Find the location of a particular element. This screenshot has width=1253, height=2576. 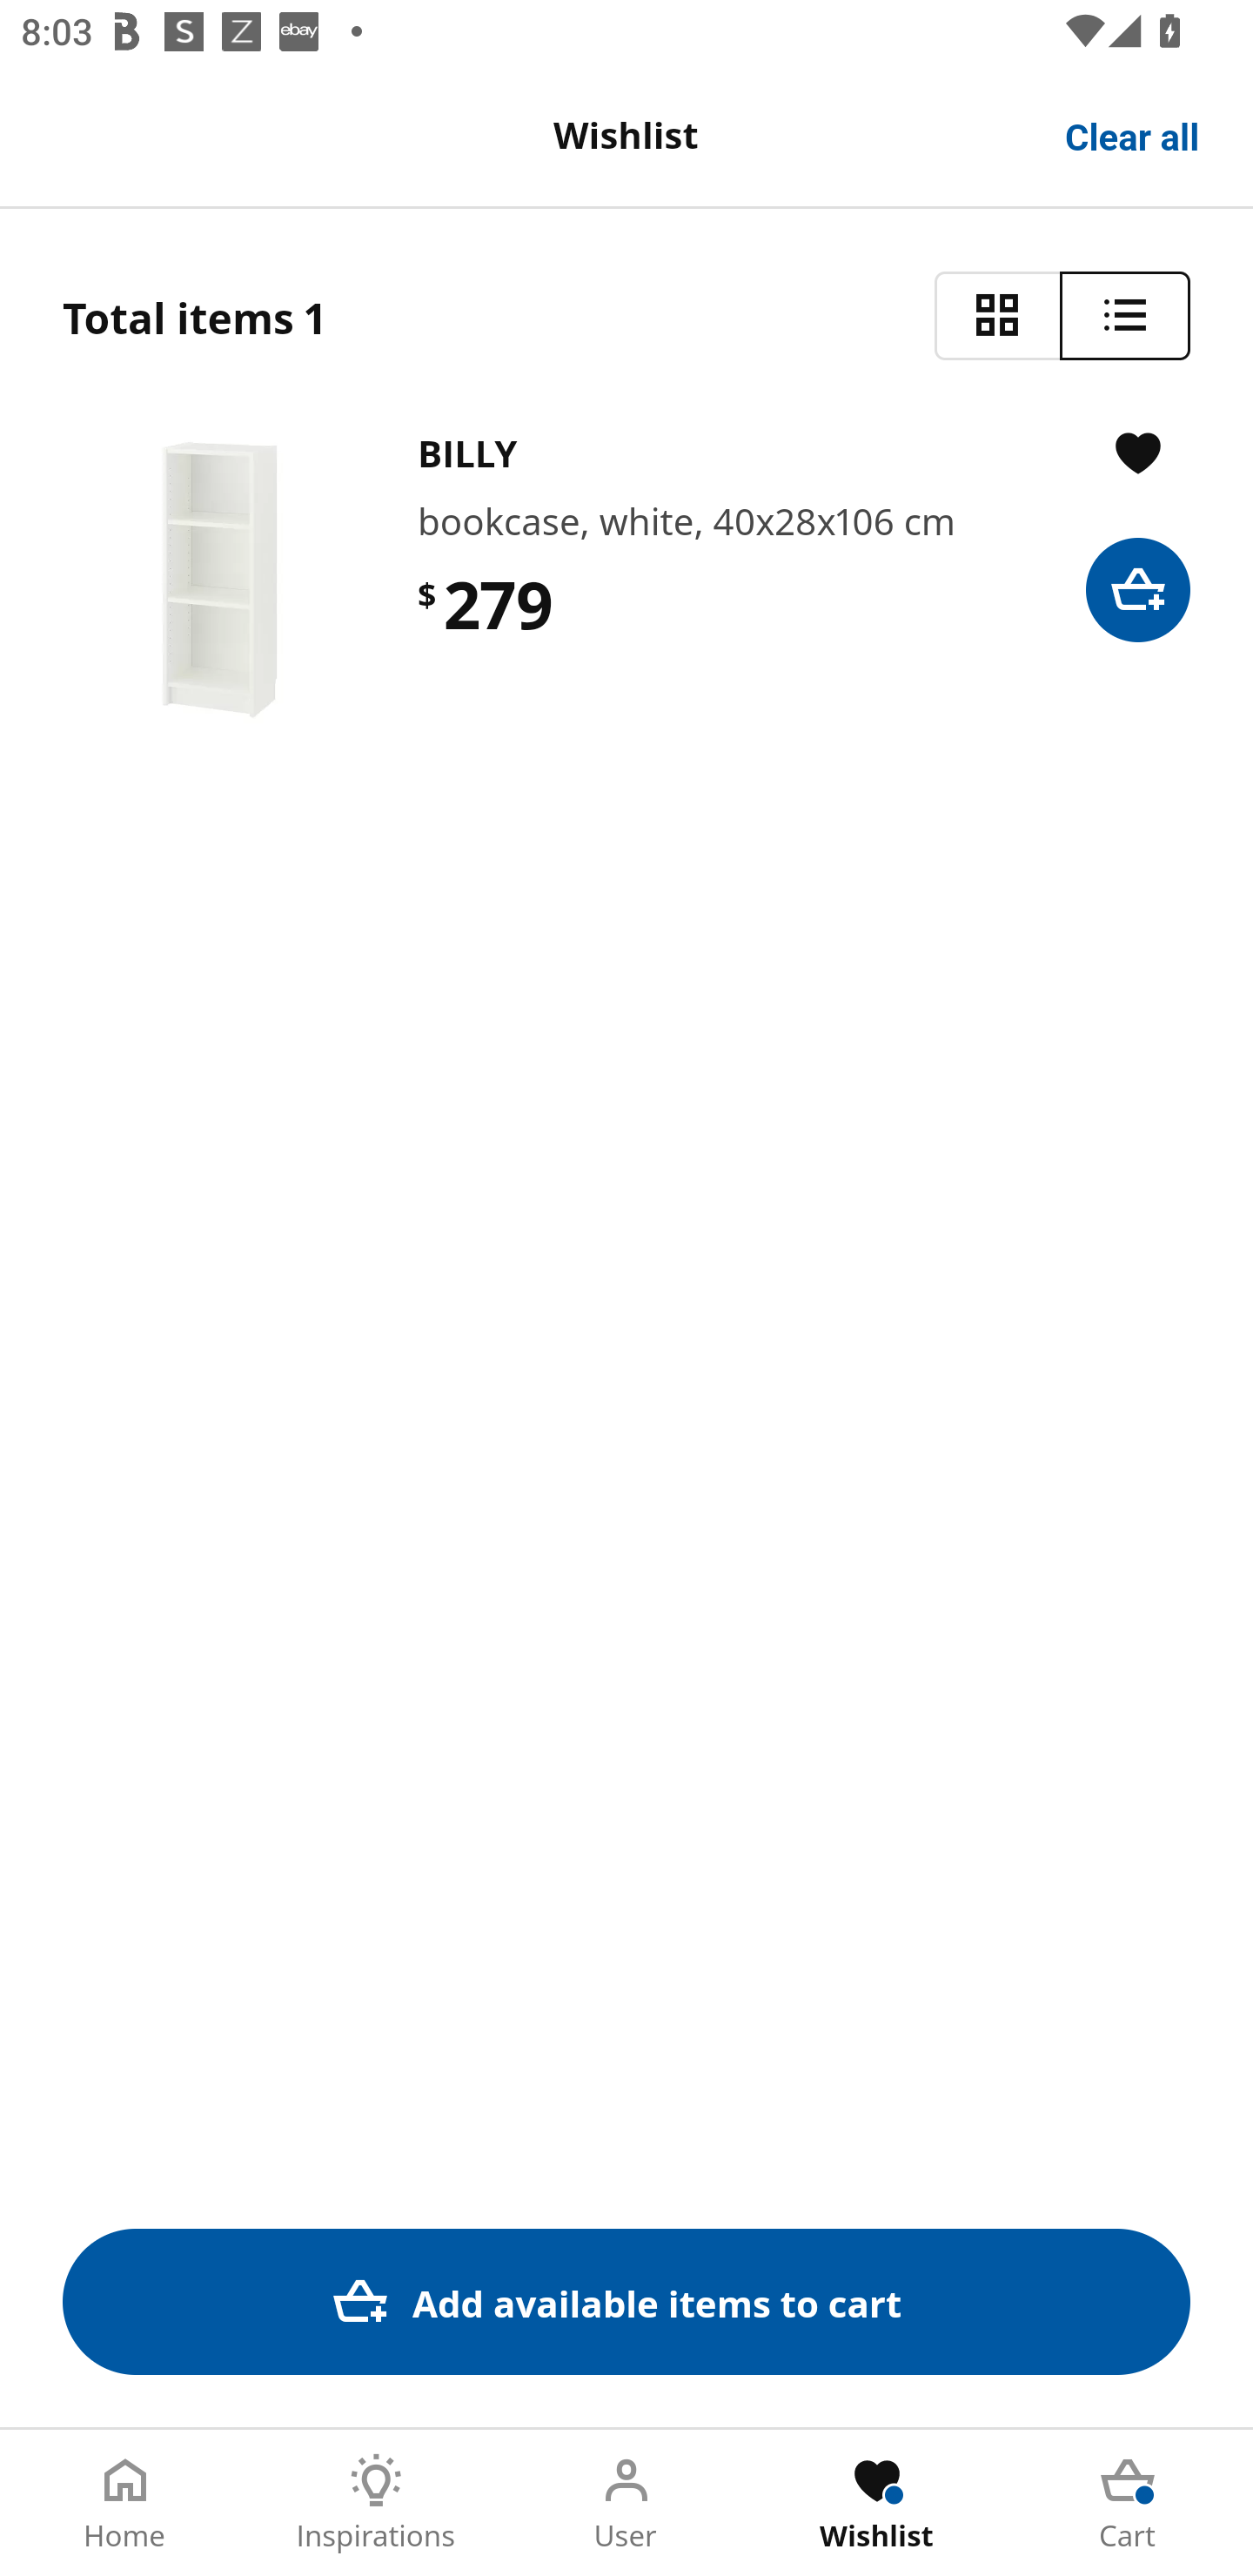

User
Tab 3 of 5 is located at coordinates (626, 2503).